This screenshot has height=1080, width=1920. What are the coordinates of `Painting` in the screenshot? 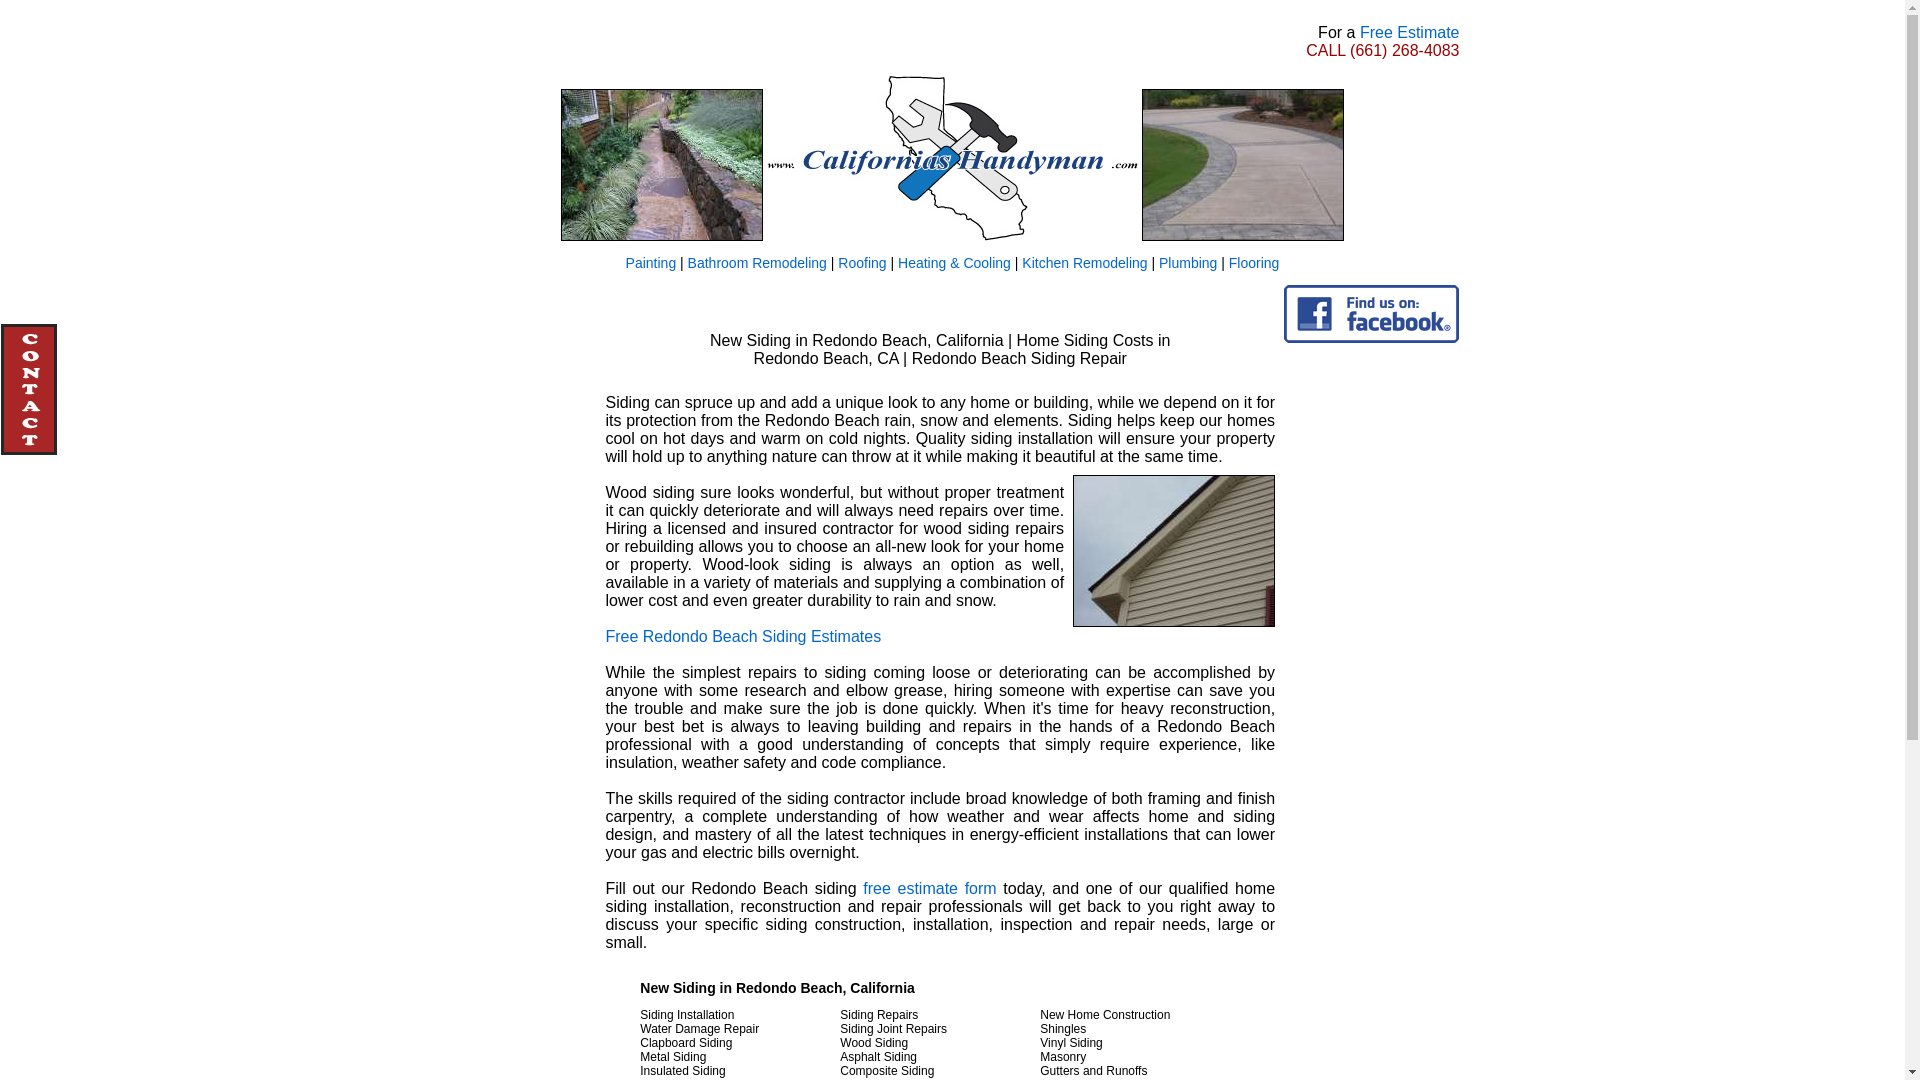 It's located at (651, 262).